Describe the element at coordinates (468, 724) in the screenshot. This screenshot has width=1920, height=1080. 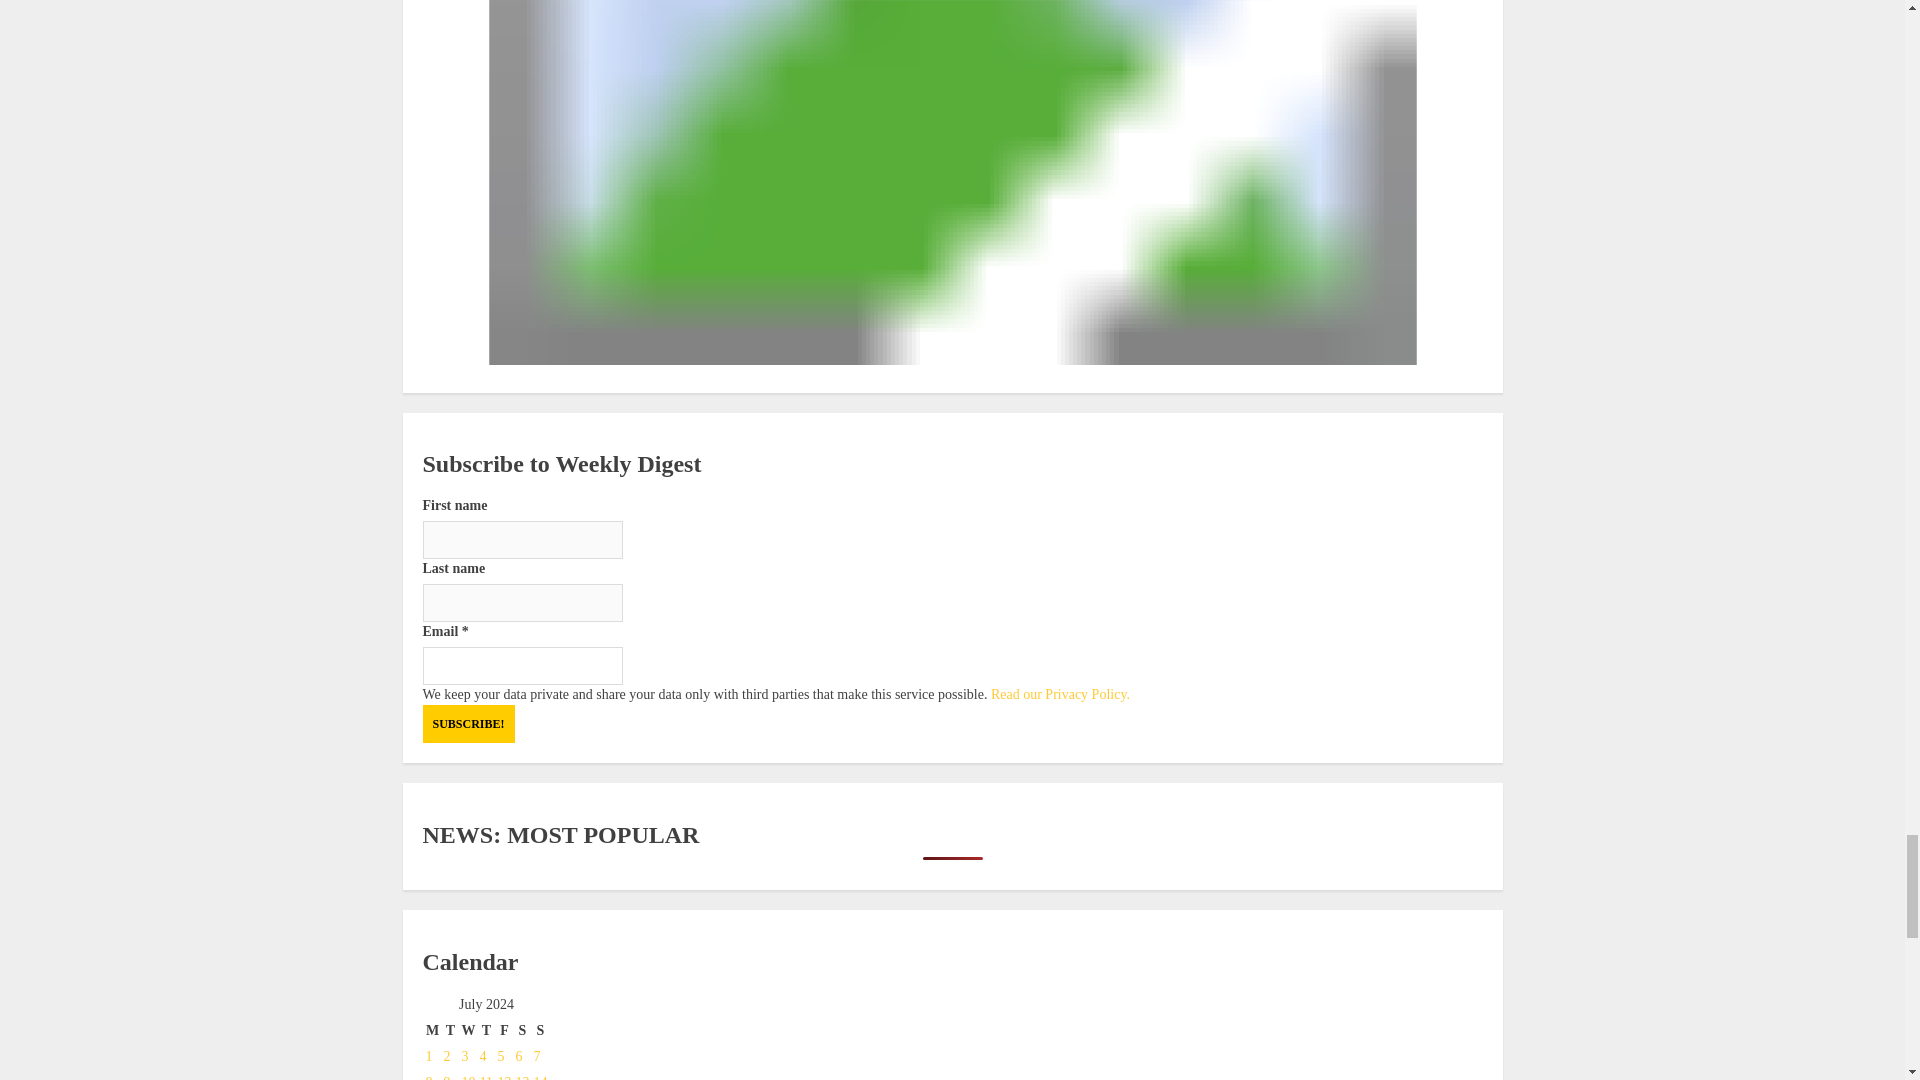
I see `Subscribe!` at that location.